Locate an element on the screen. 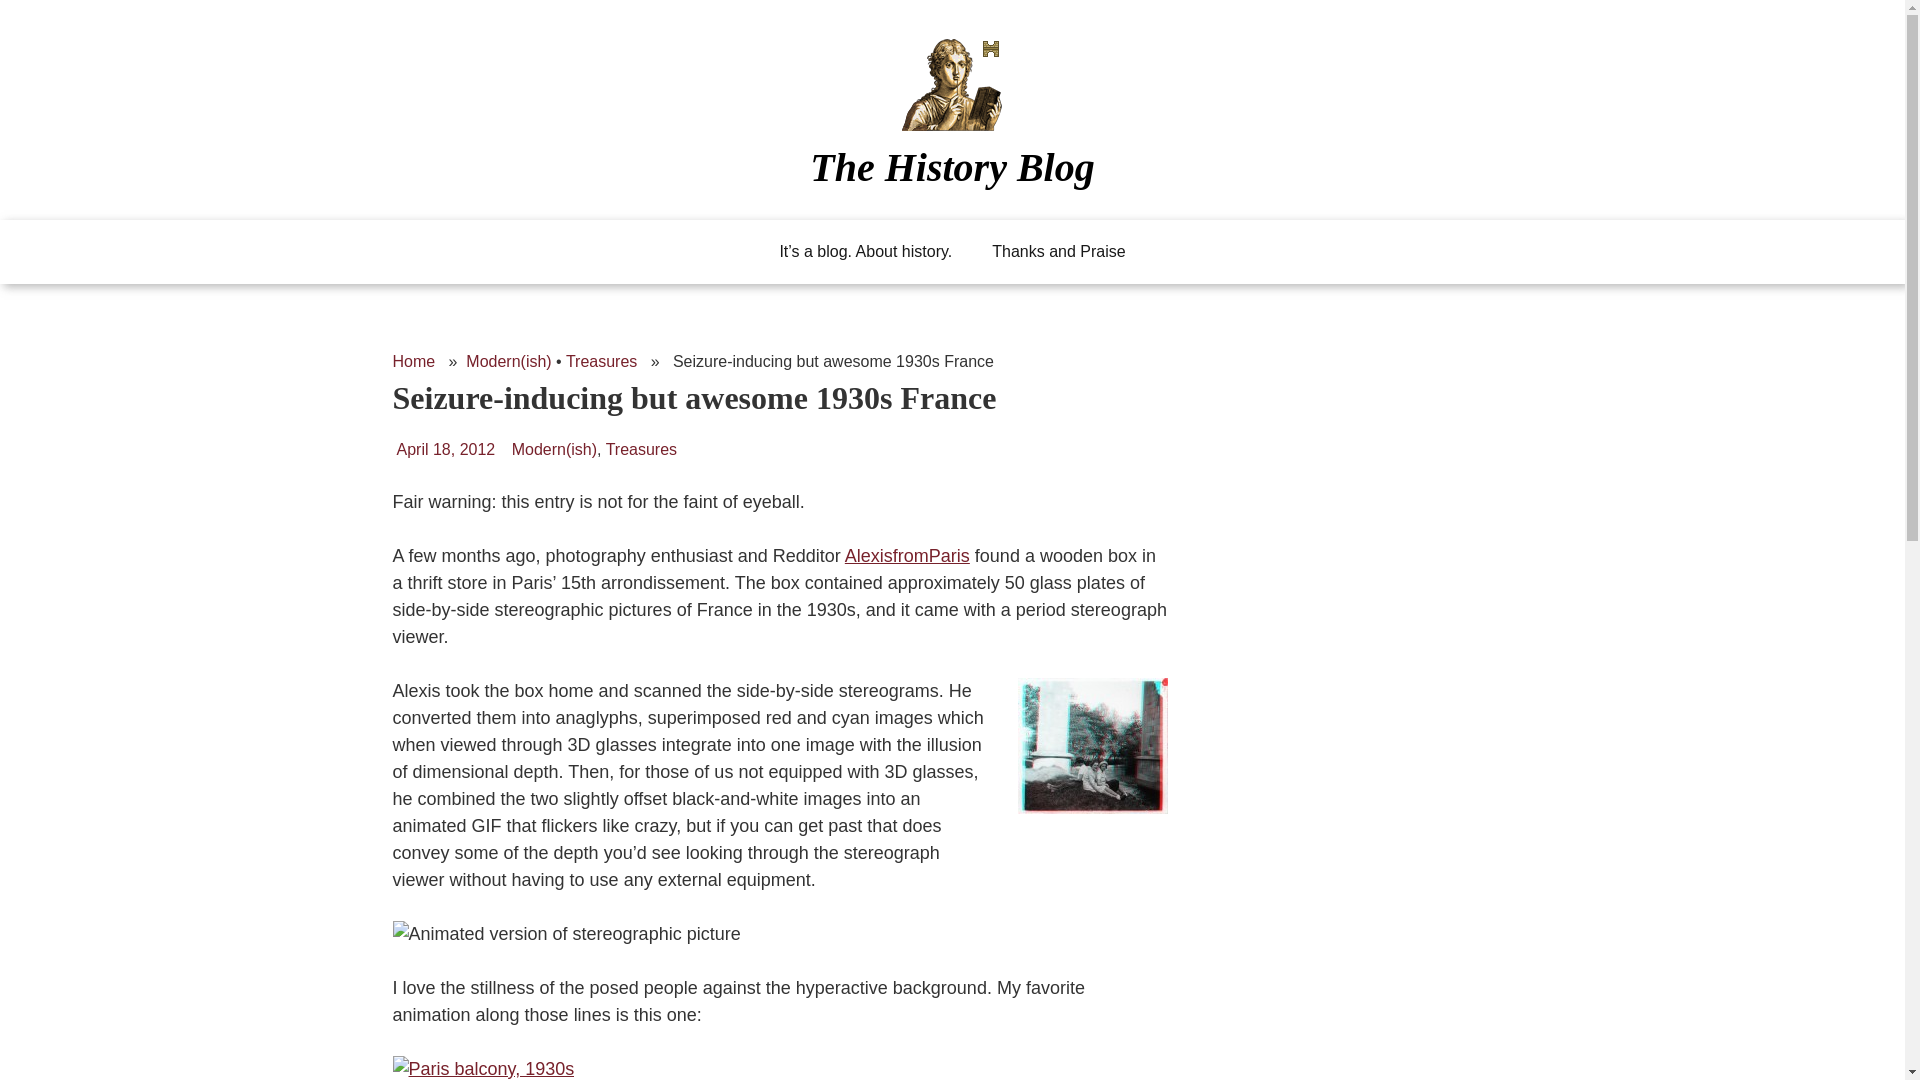 This screenshot has width=1920, height=1080. The History Blog is located at coordinates (952, 166).